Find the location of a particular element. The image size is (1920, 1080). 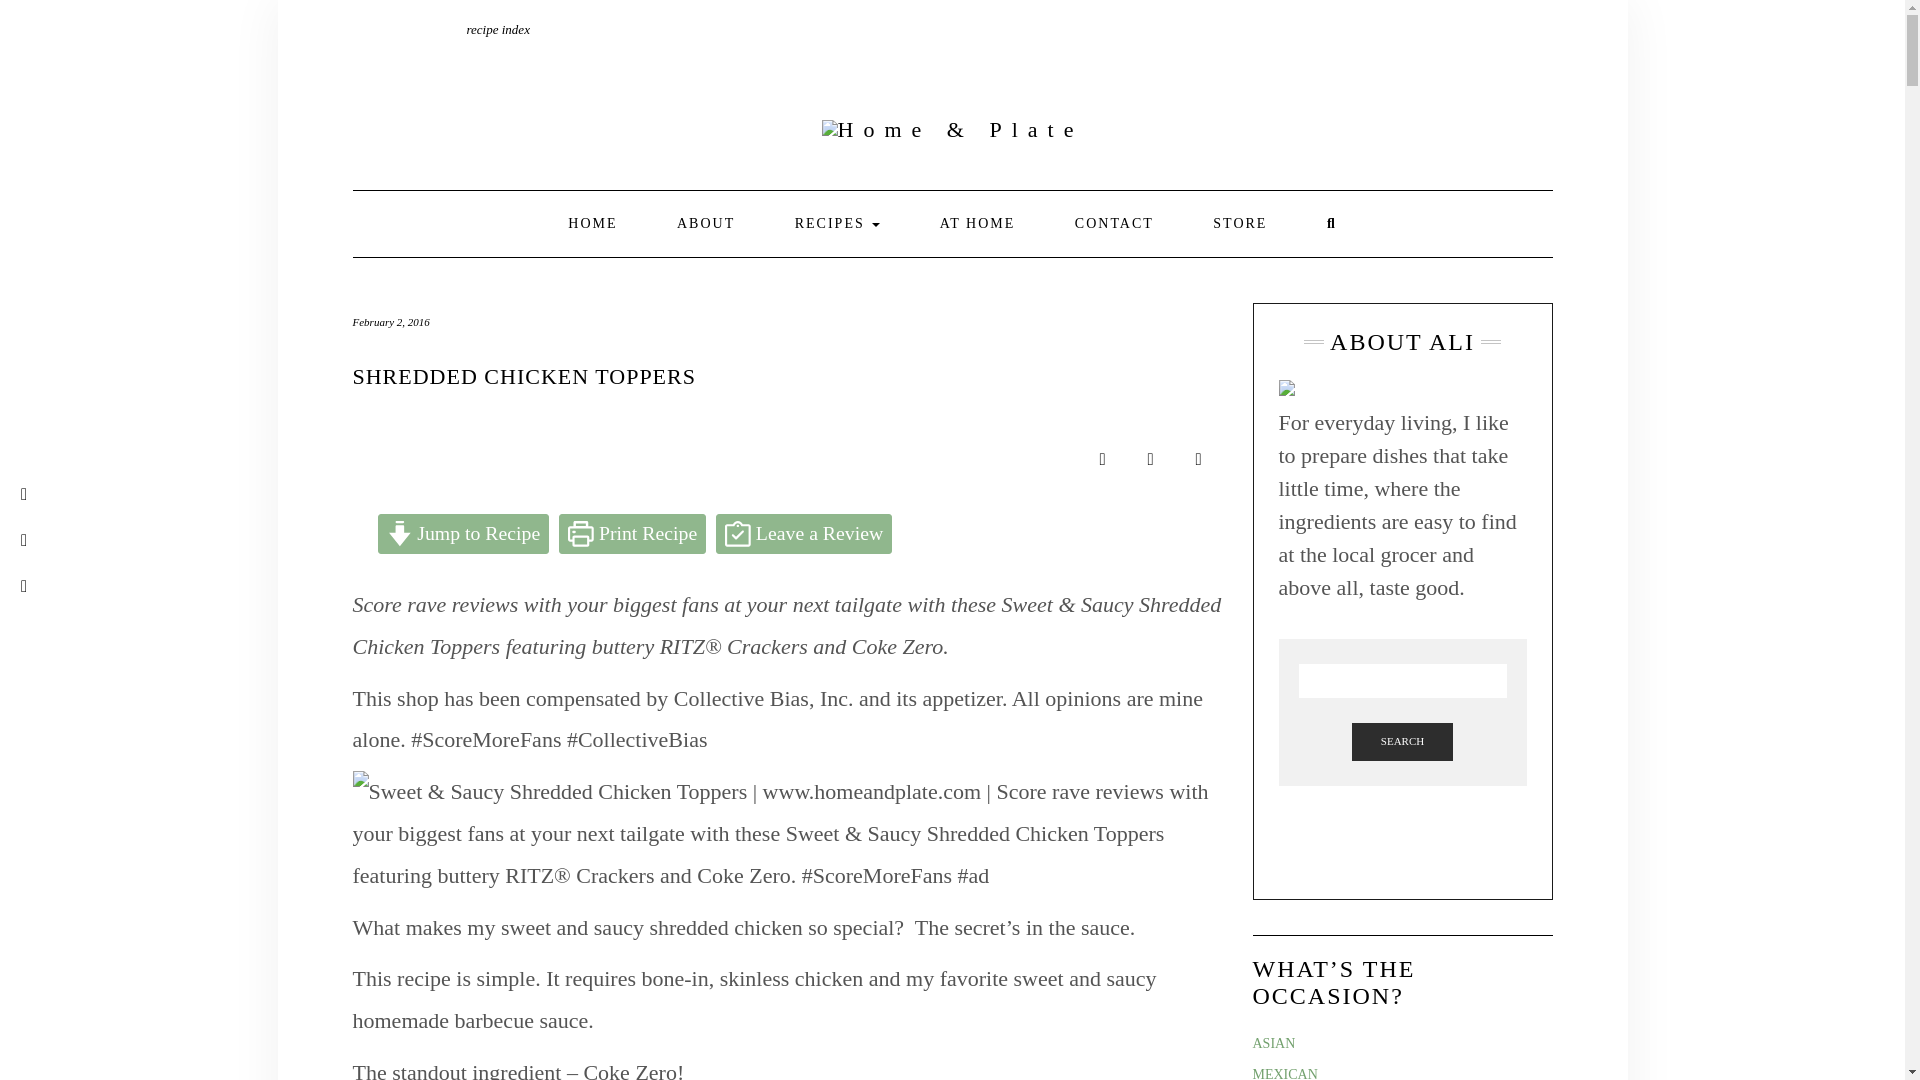

Facebook is located at coordinates (393, 28).